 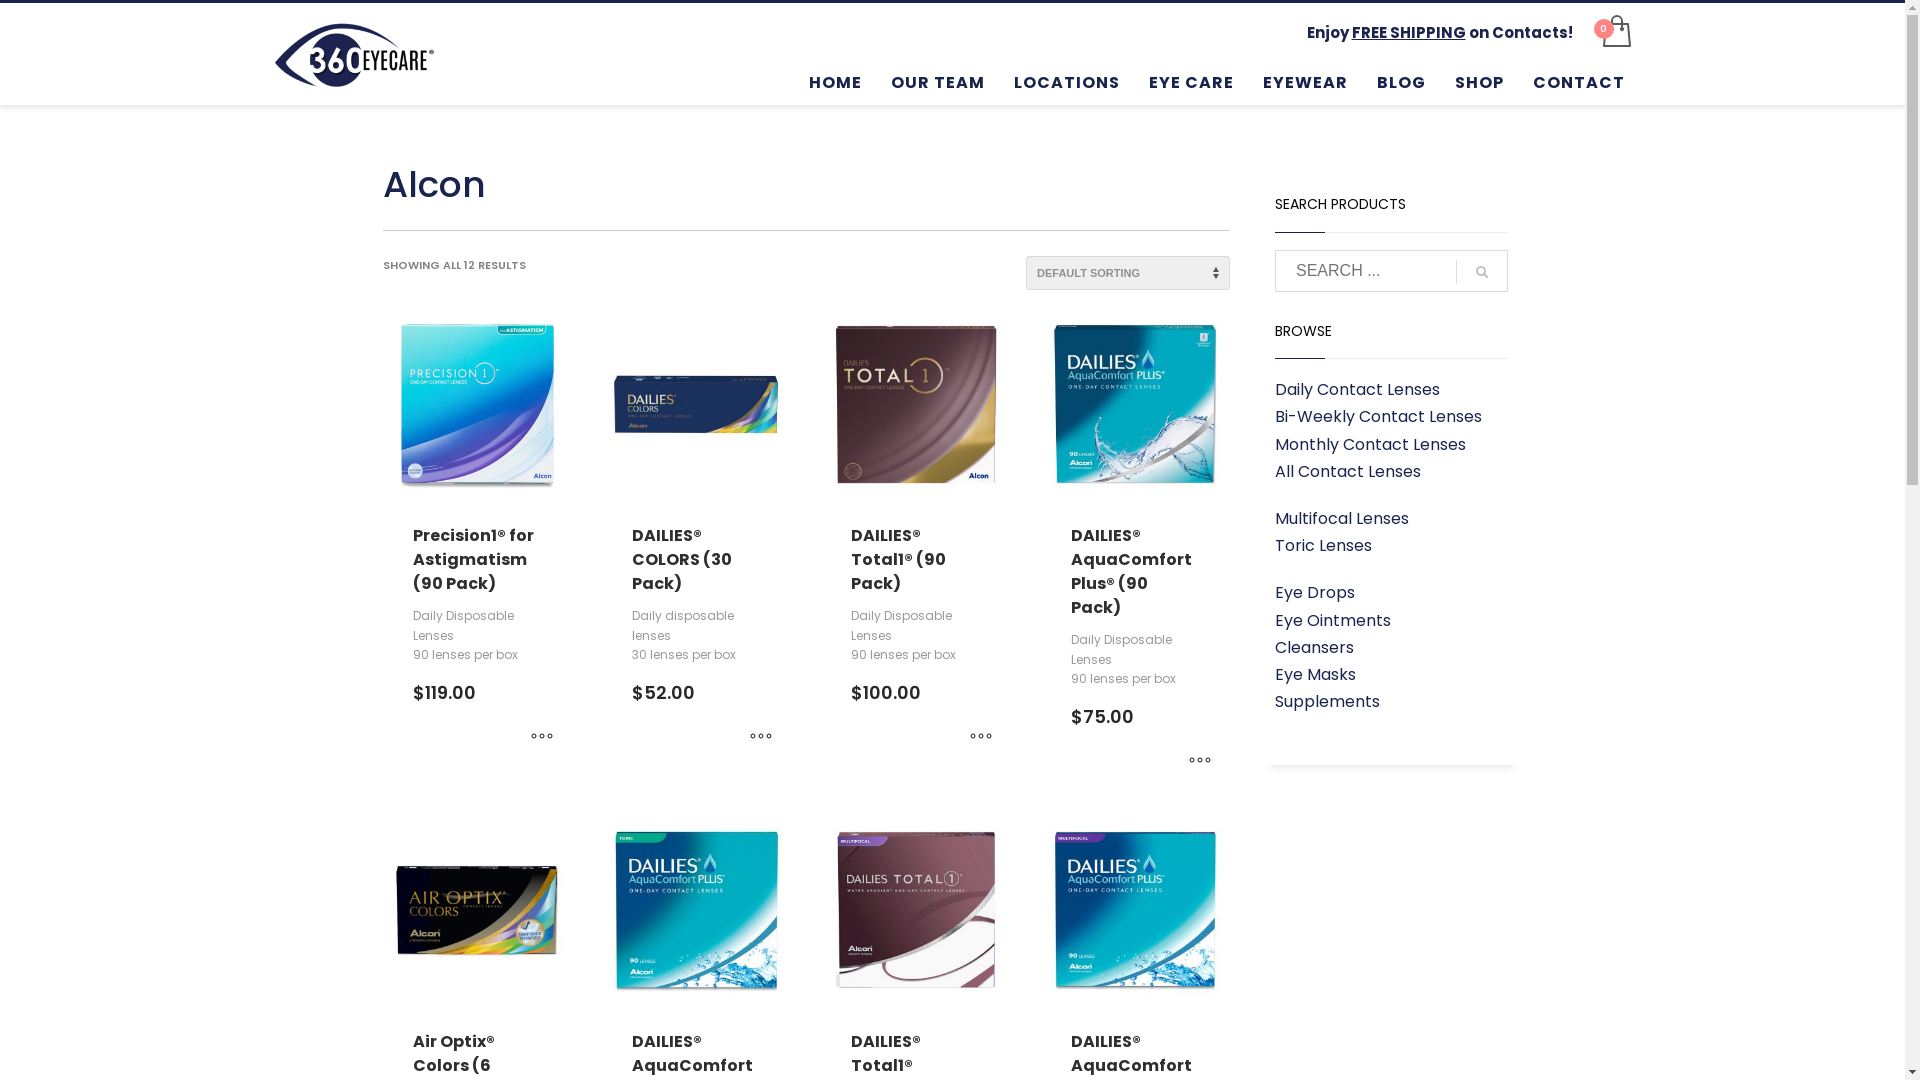 I want to click on LOCATIONS, so click(x=1067, y=82).